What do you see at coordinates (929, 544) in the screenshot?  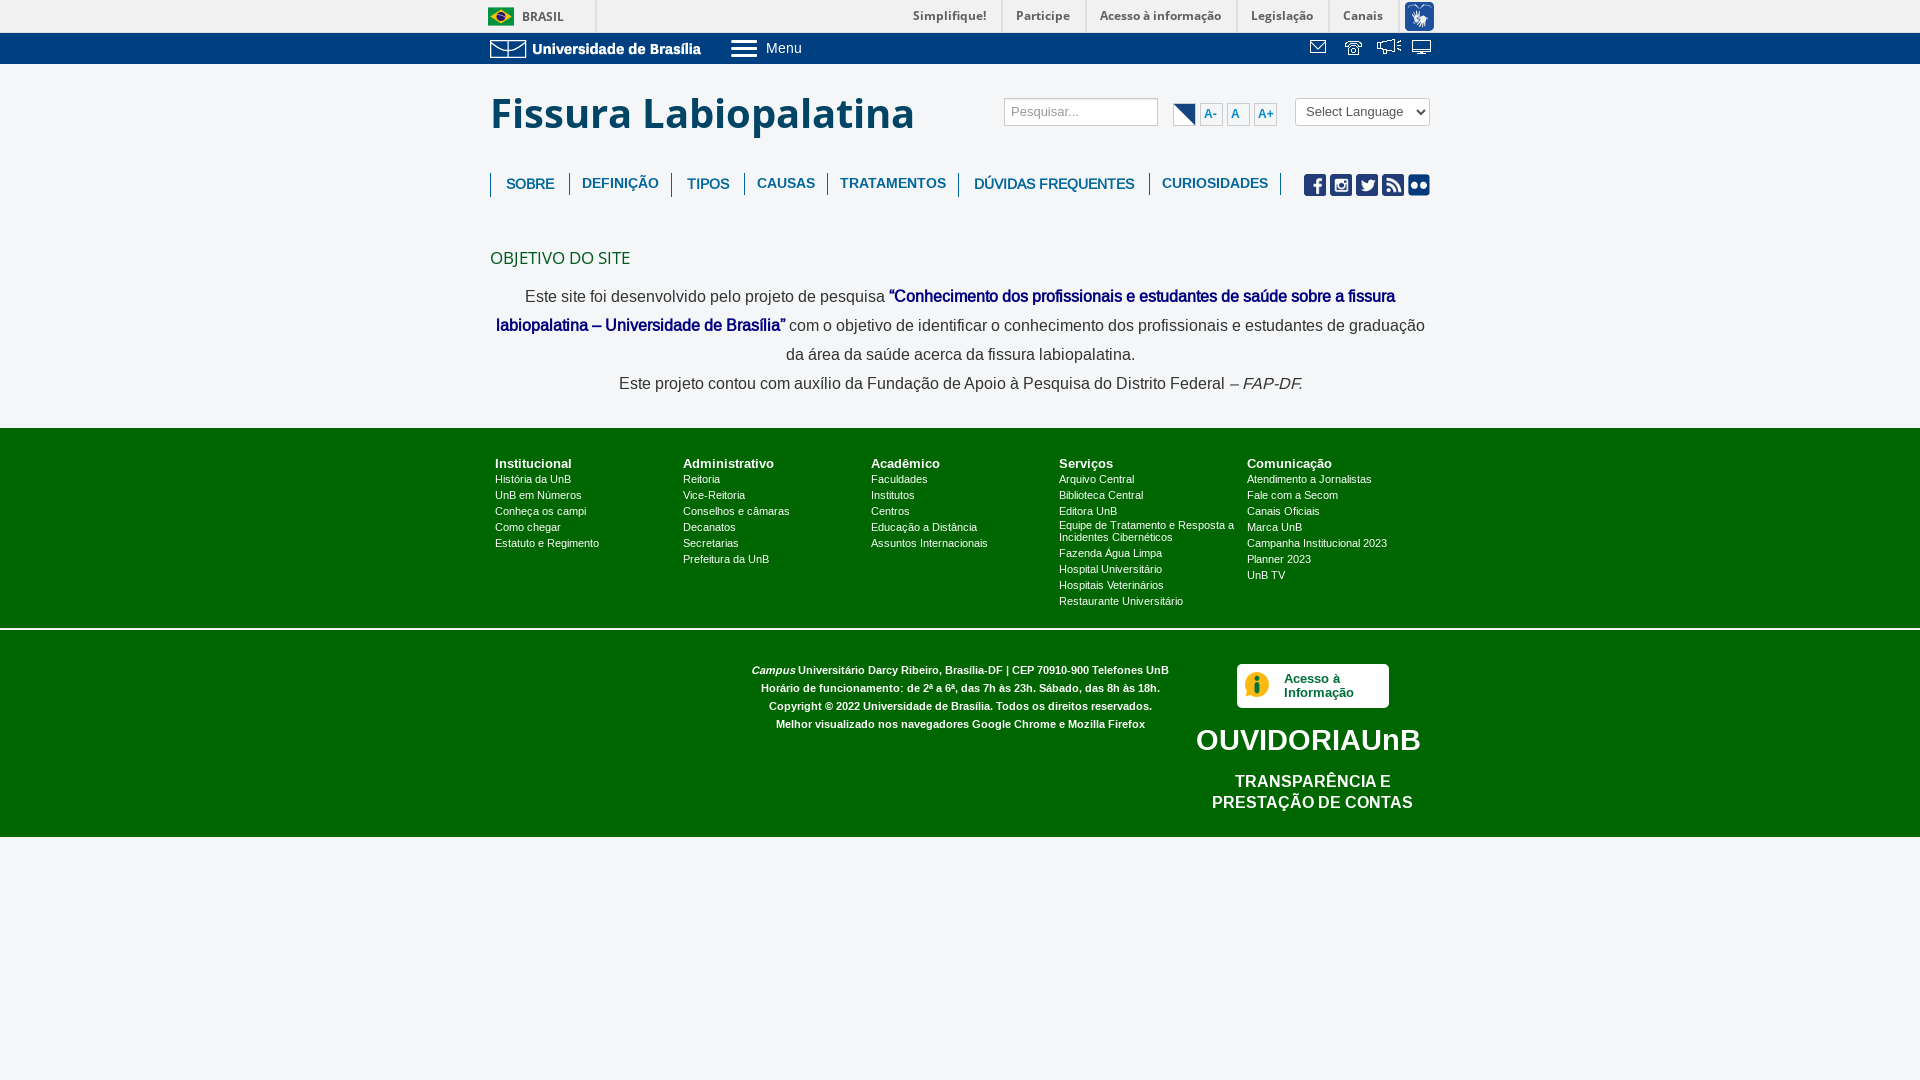 I see `Assuntos Internacionais` at bounding box center [929, 544].